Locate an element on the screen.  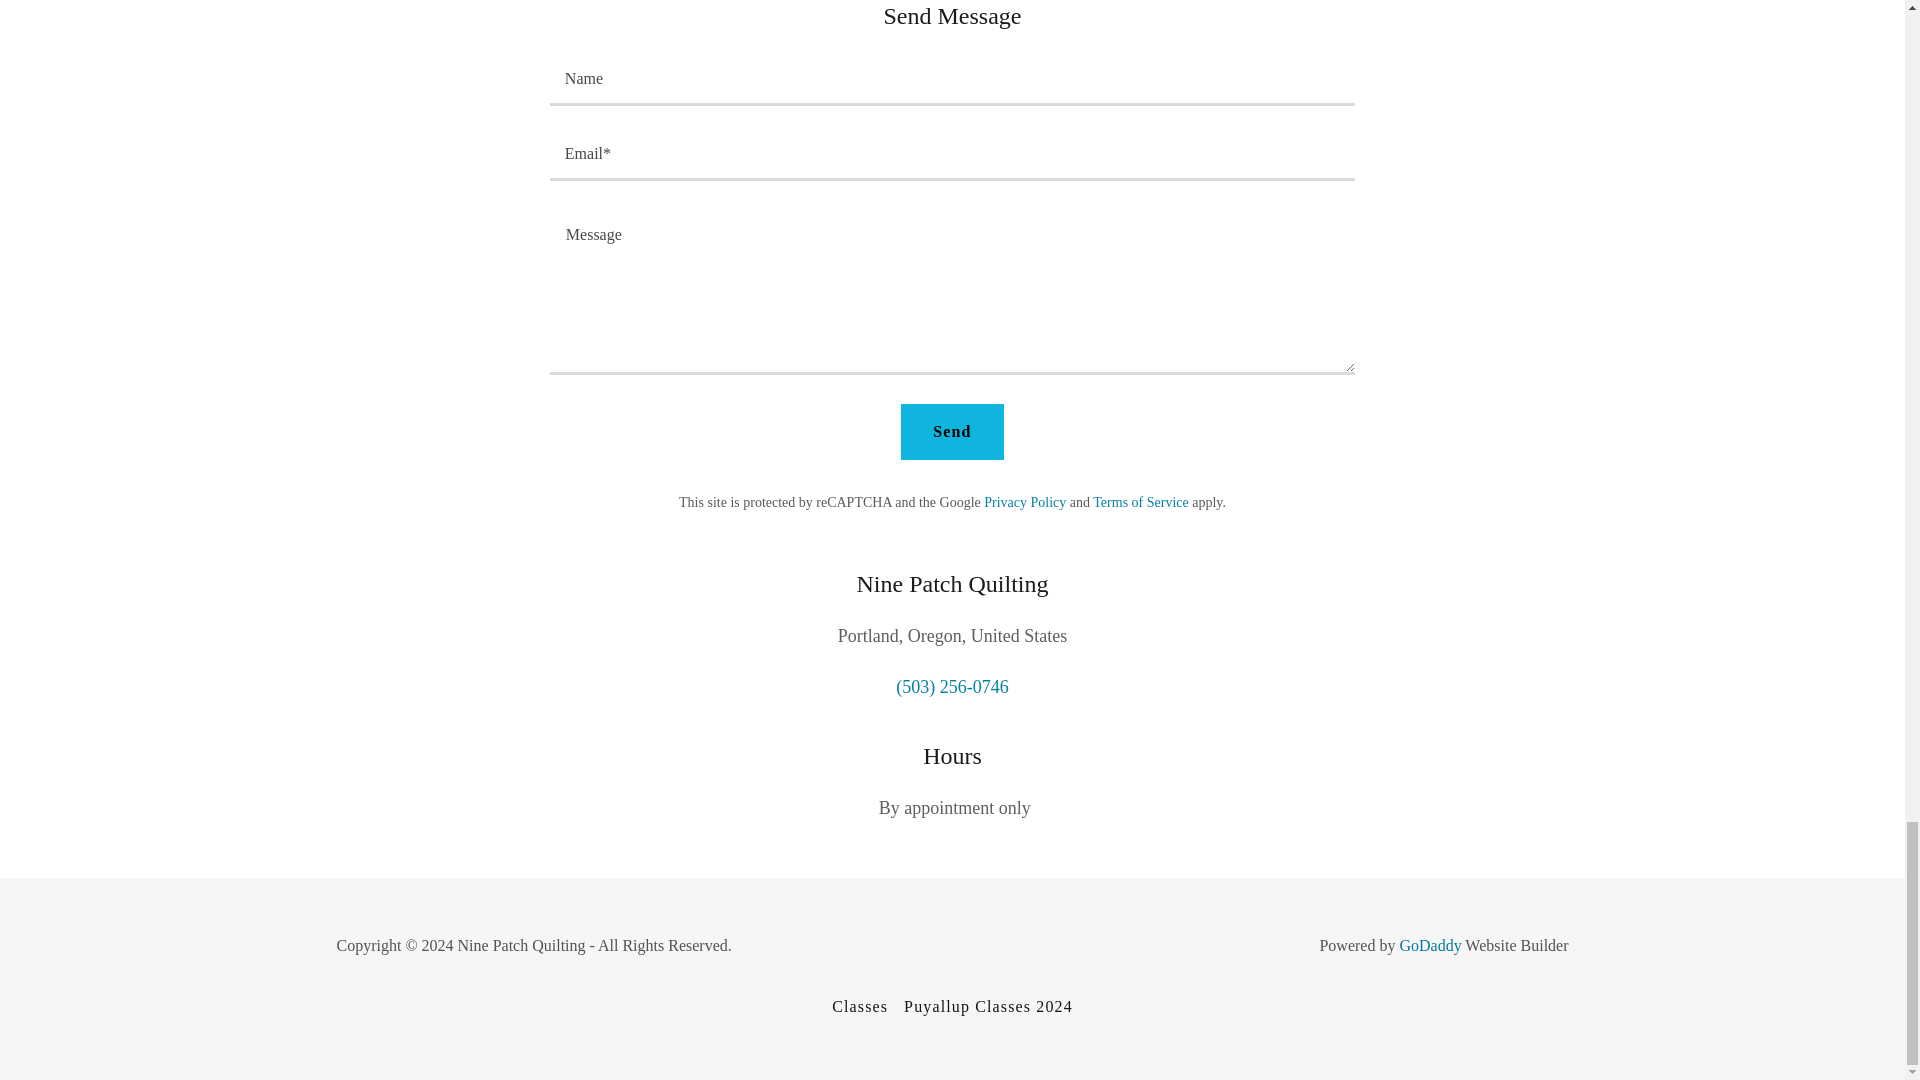
Puyallup Classes 2024 is located at coordinates (988, 1006).